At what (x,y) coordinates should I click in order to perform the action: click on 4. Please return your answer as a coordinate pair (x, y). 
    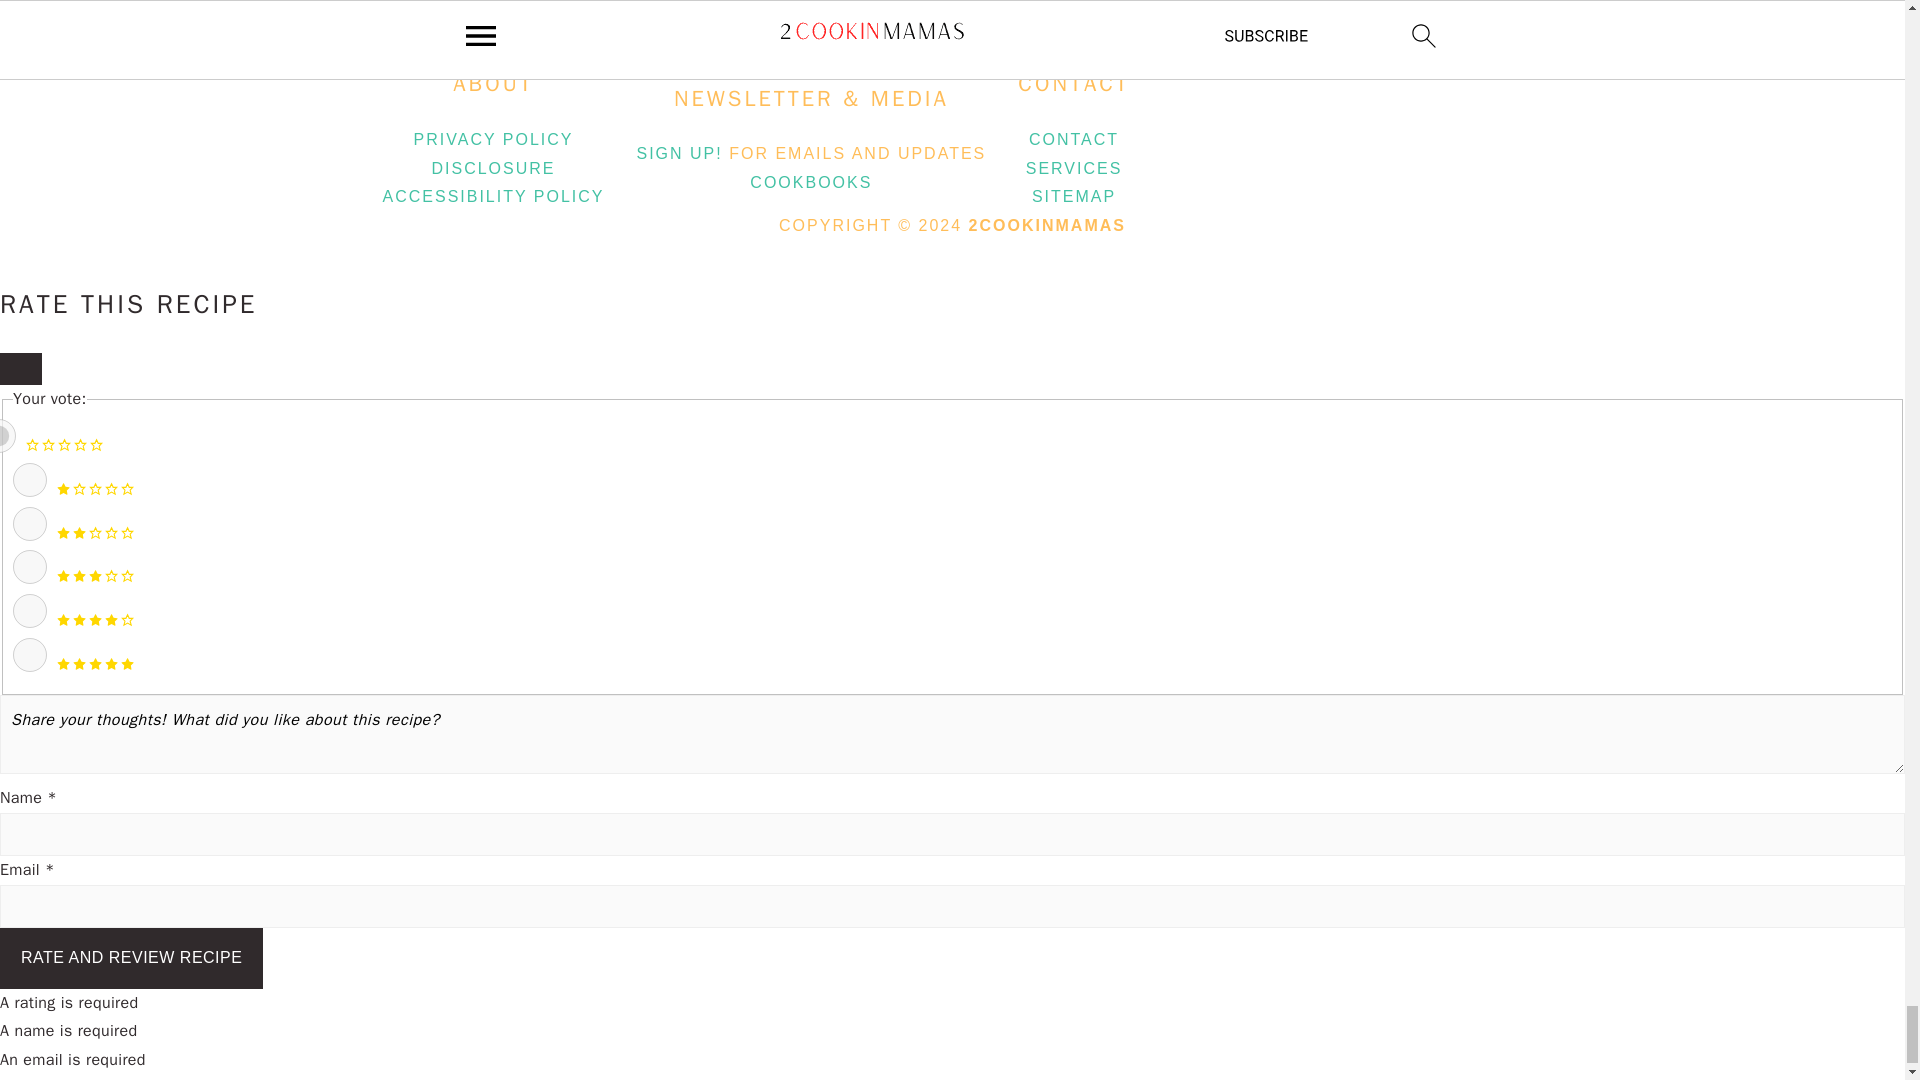
    Looking at the image, I should click on (30, 610).